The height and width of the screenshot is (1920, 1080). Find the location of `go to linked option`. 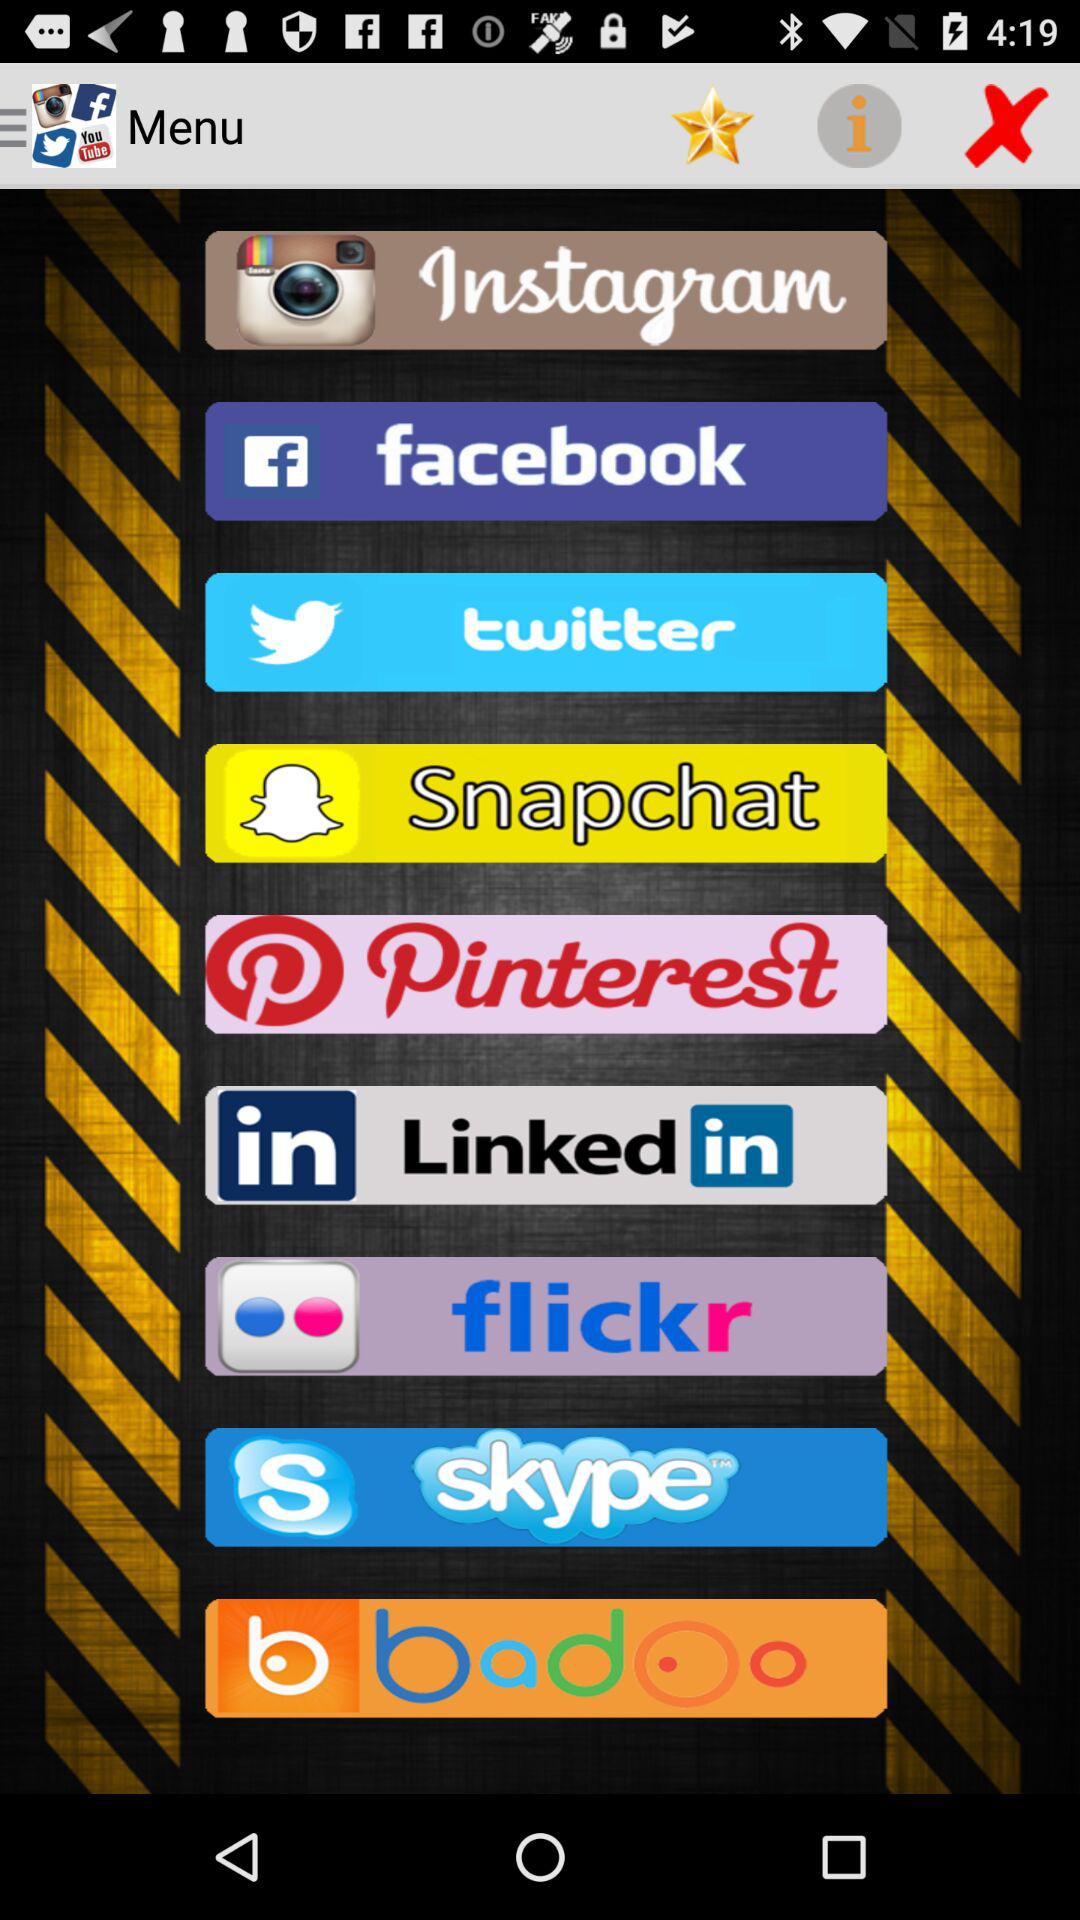

go to linked option is located at coordinates (540, 1152).